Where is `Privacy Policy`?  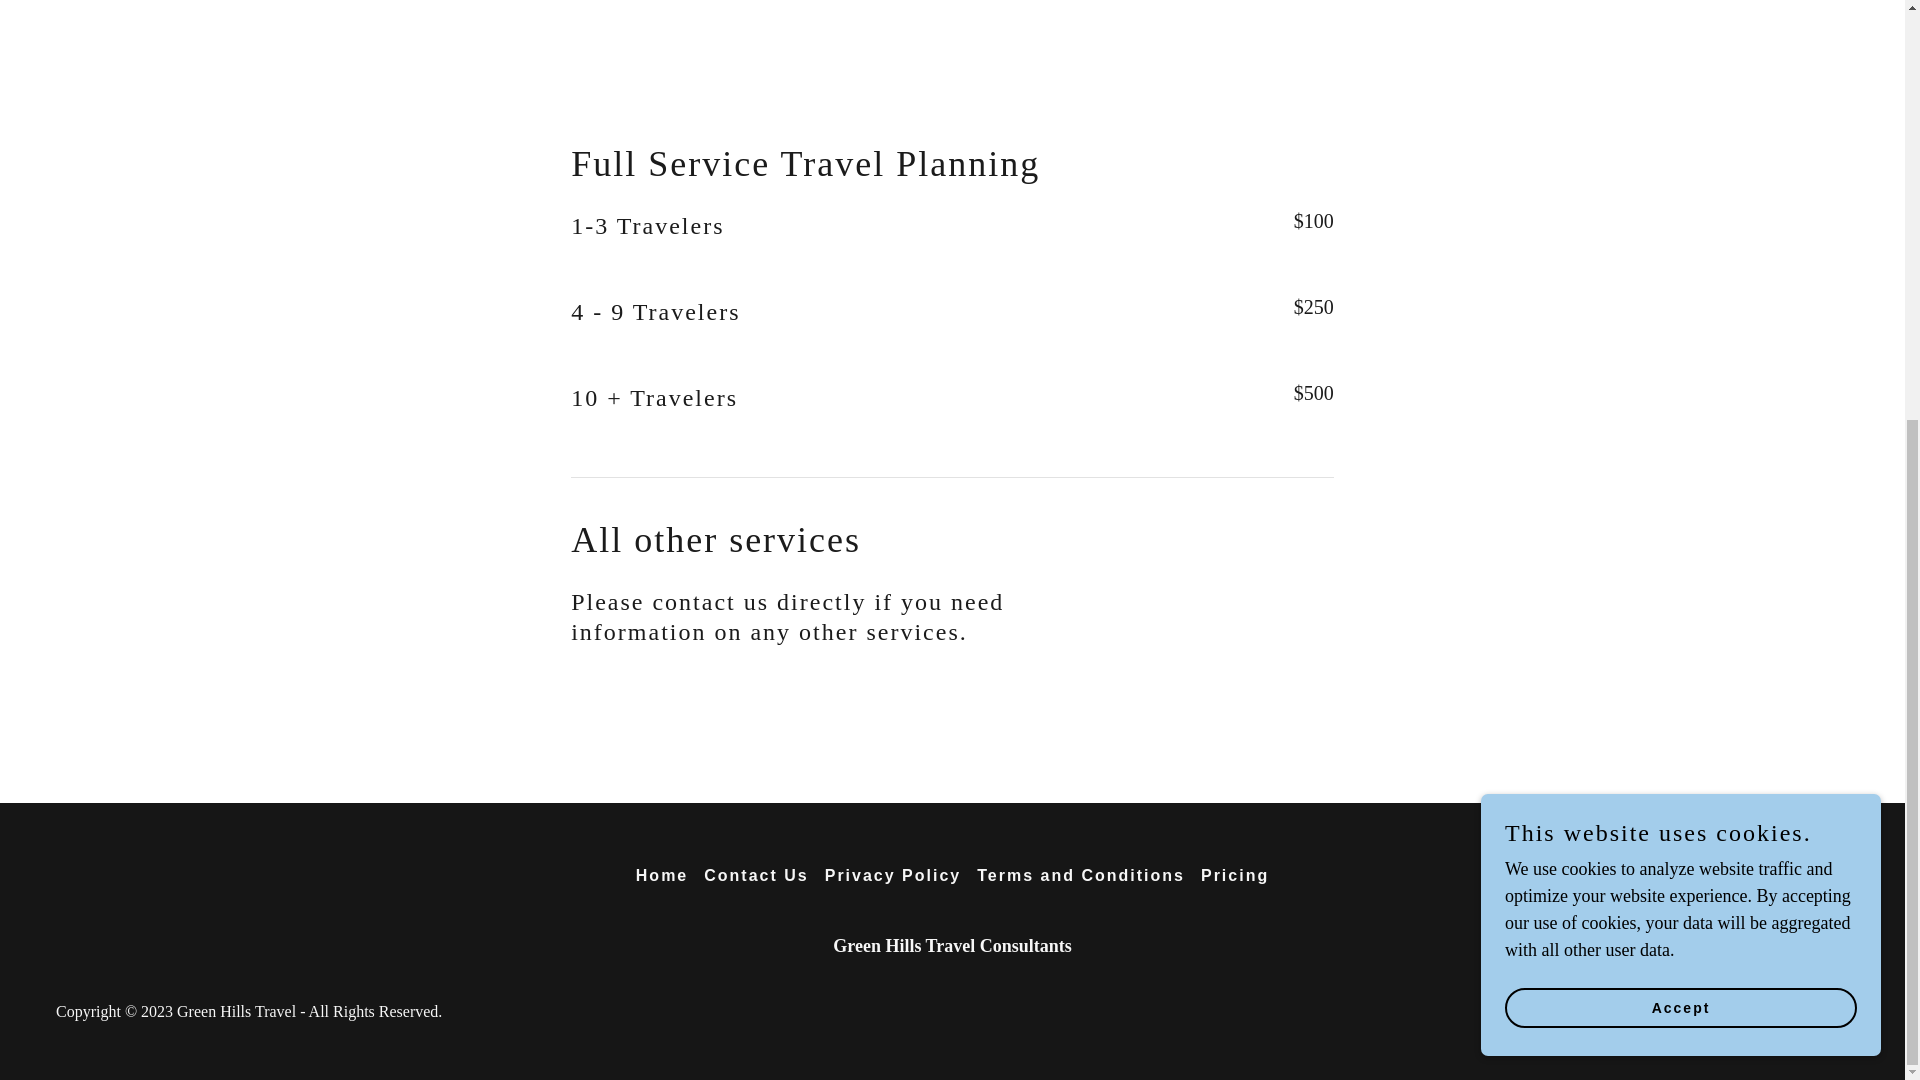 Privacy Policy is located at coordinates (893, 876).